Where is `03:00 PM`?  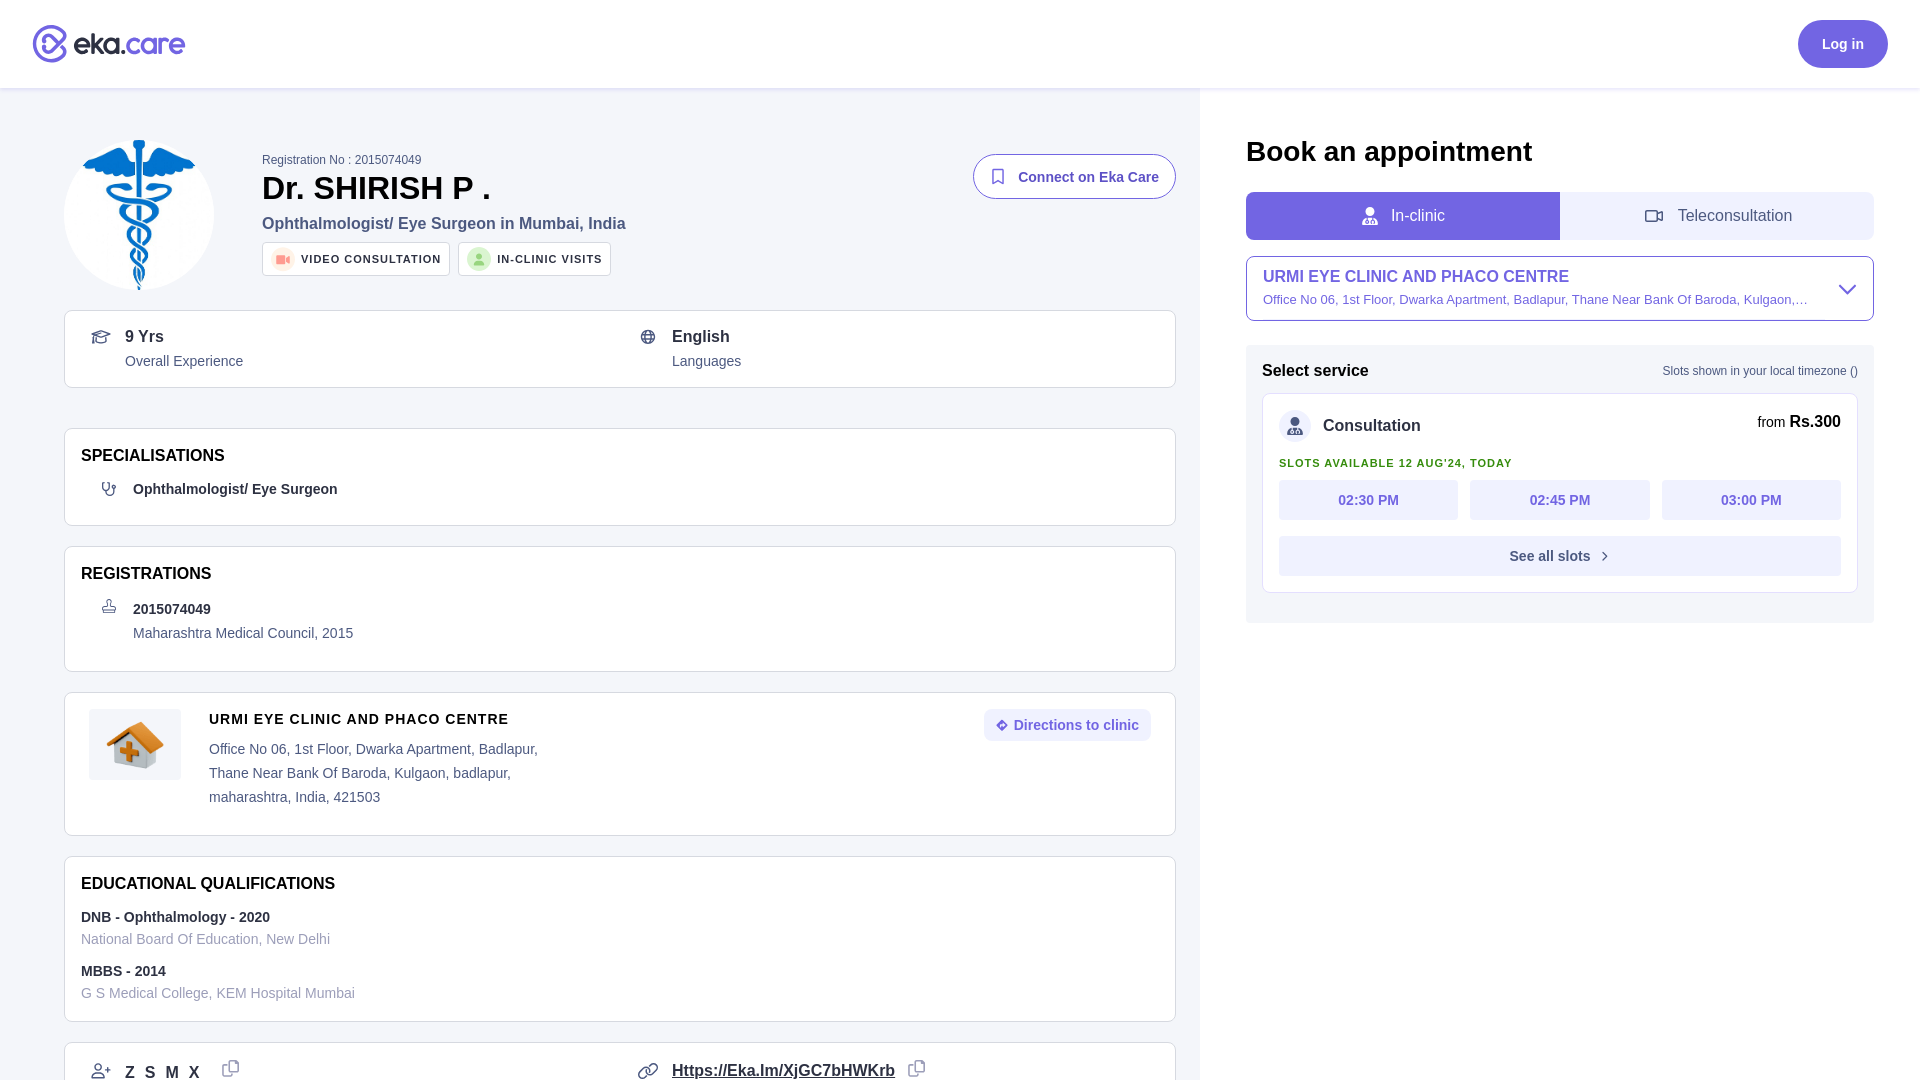 03:00 PM is located at coordinates (390, 718).